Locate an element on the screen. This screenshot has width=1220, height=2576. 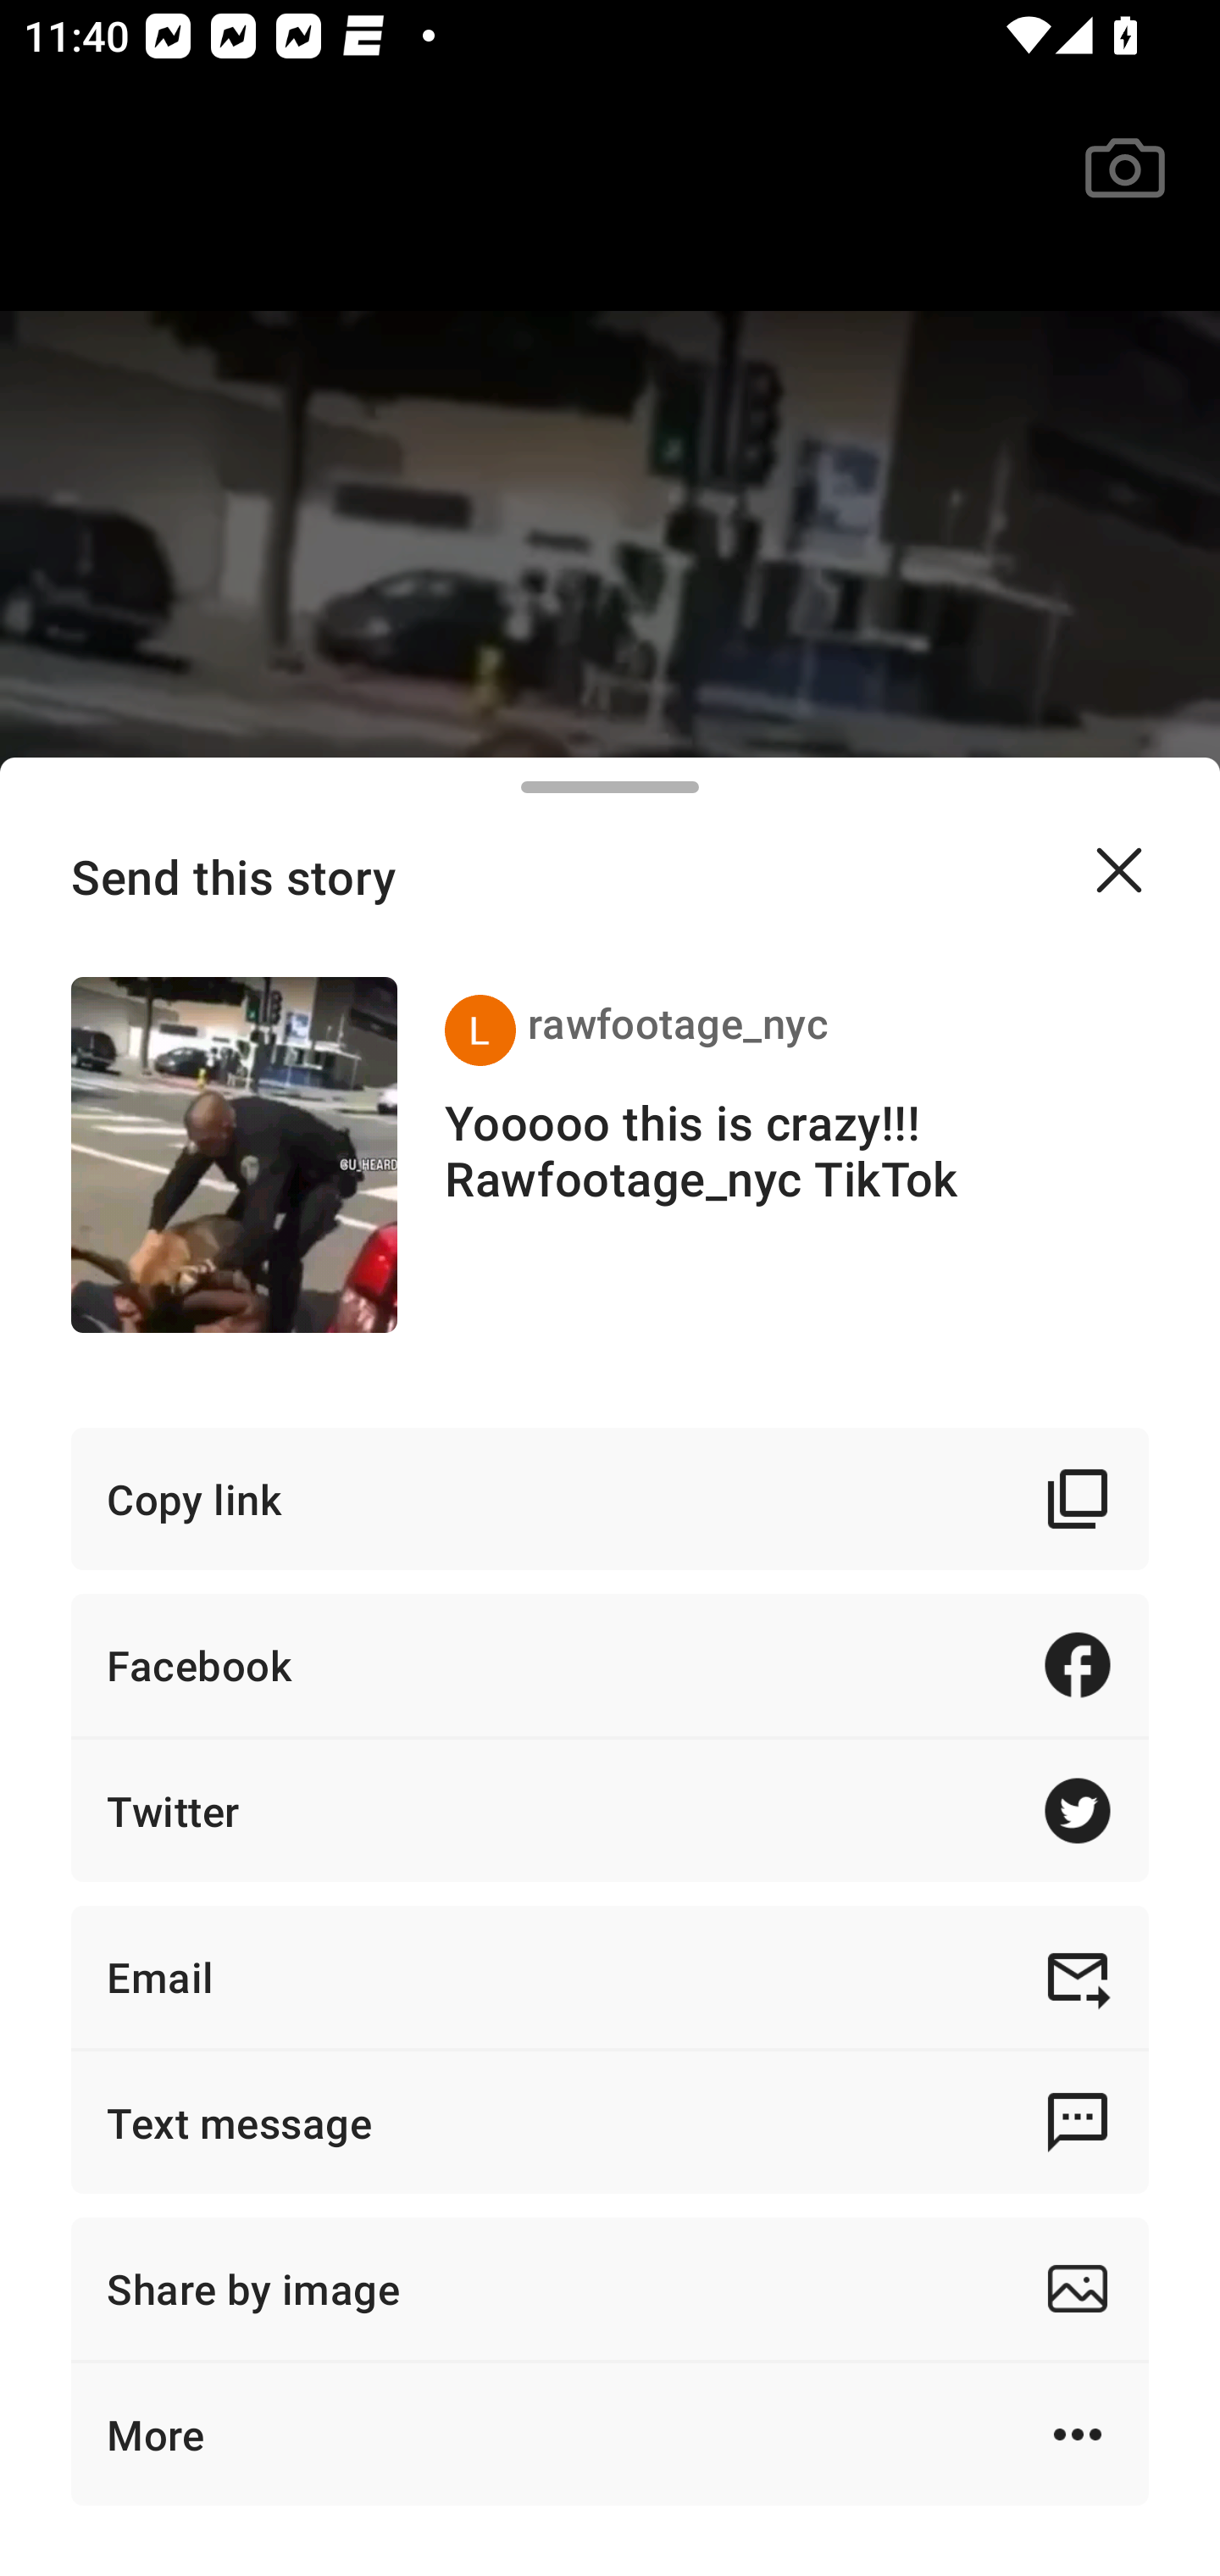
Share by image is located at coordinates (610, 2288).